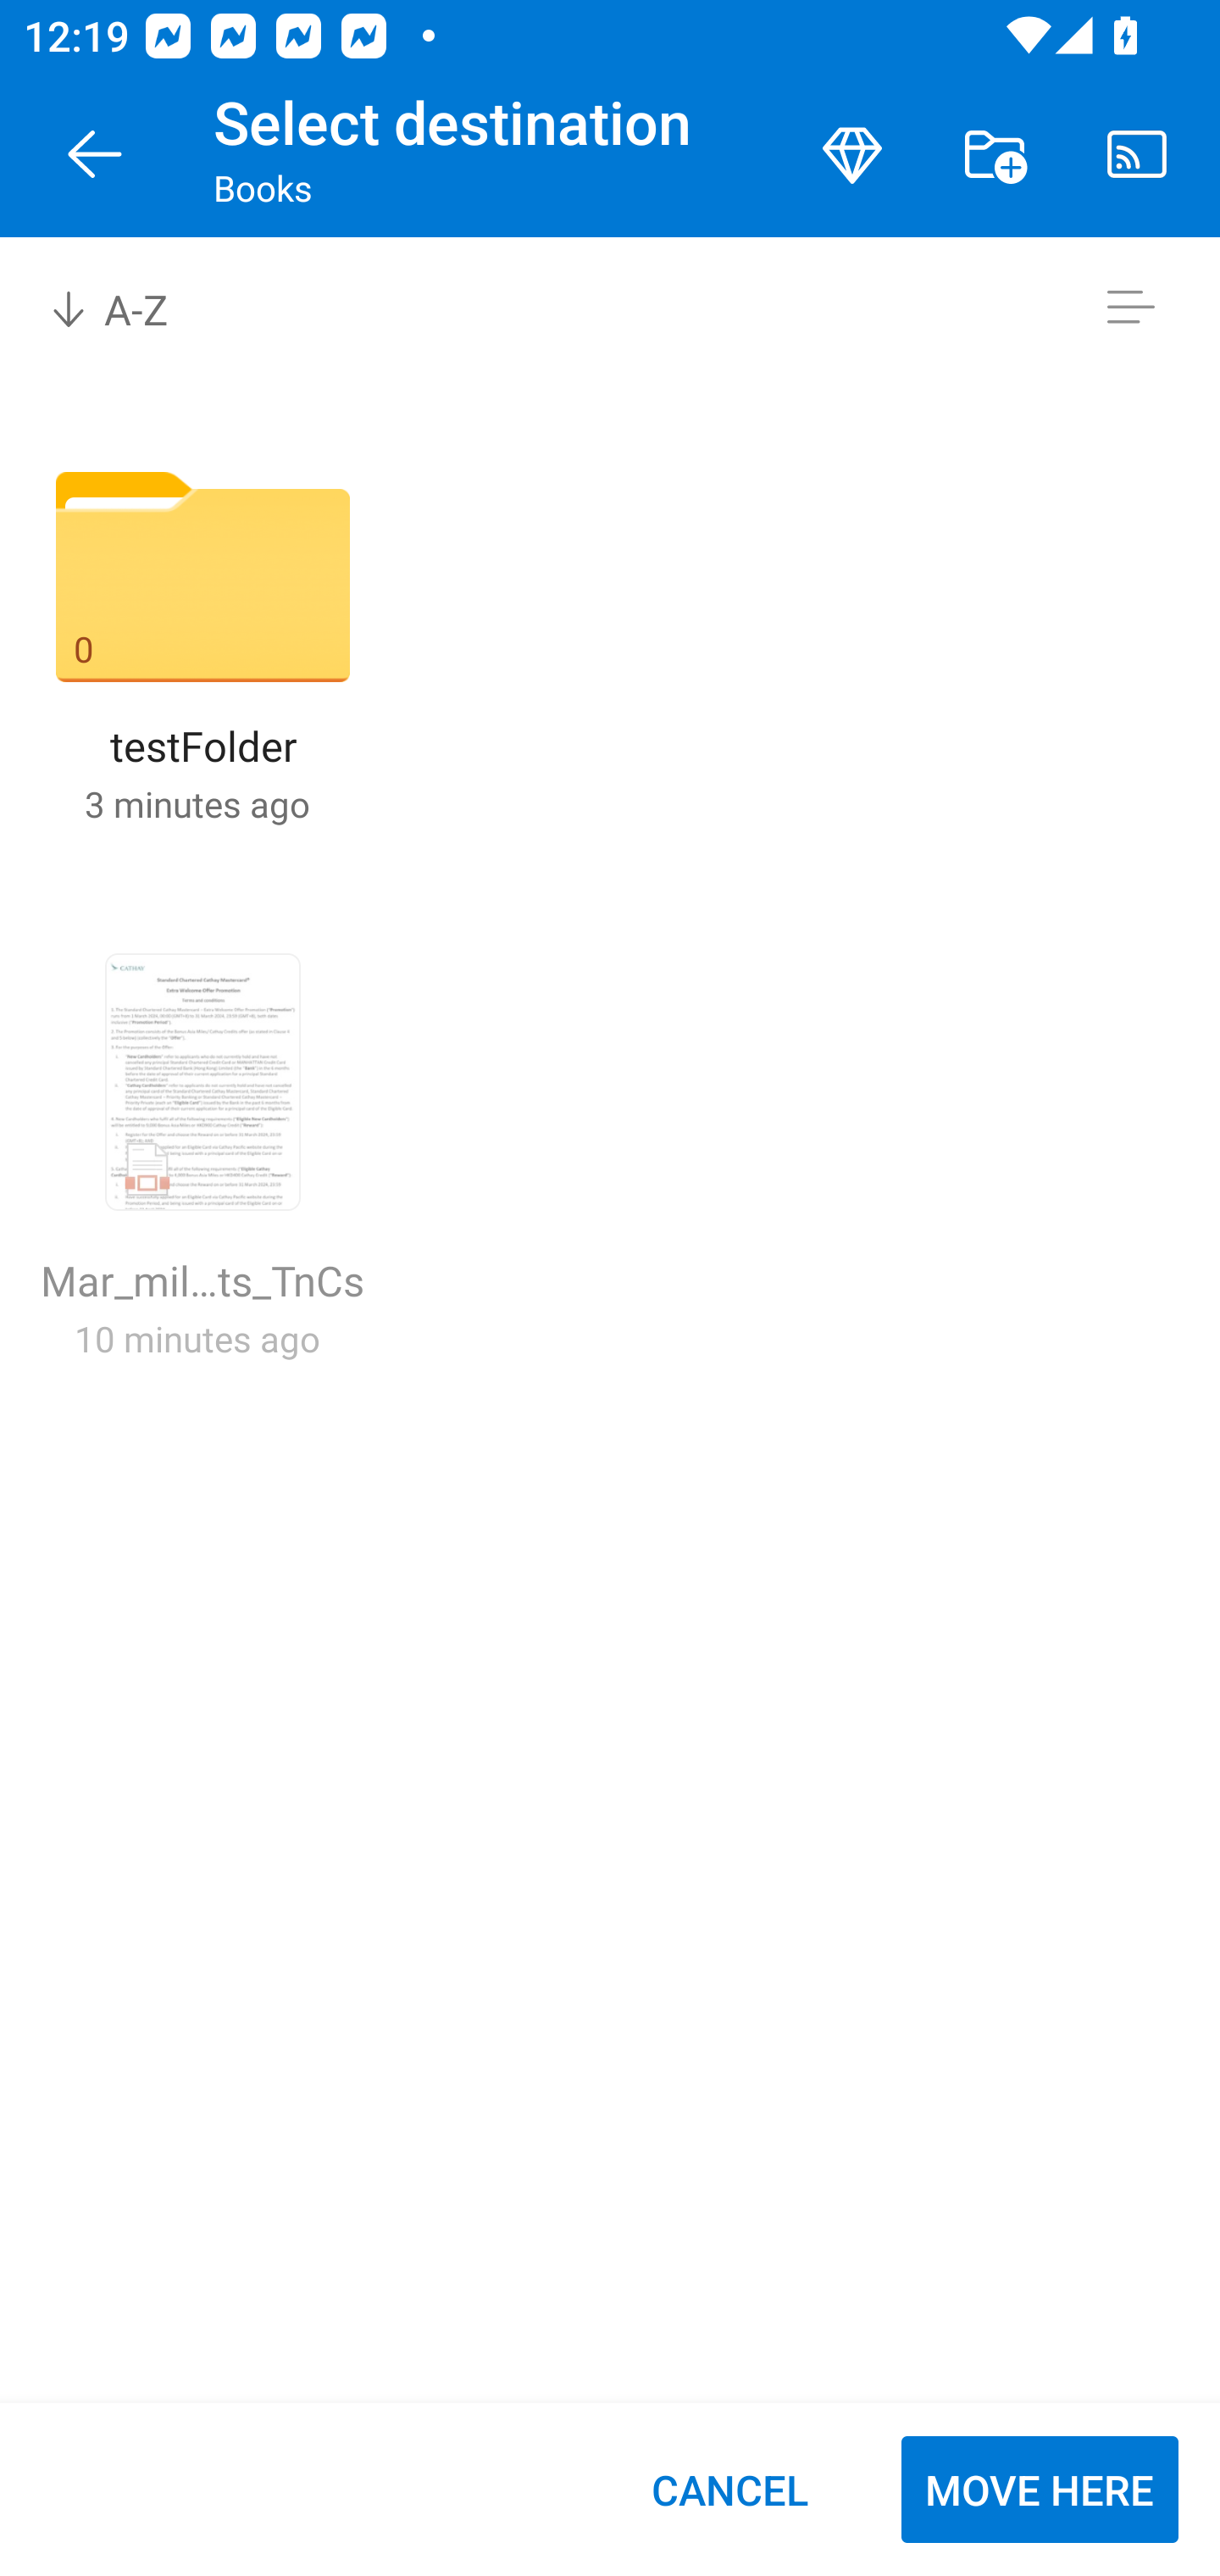 Image resolution: width=1220 pixels, height=2576 pixels. I want to click on A-Z Sort by combo box, sort by name, A to Z, so click(132, 307).